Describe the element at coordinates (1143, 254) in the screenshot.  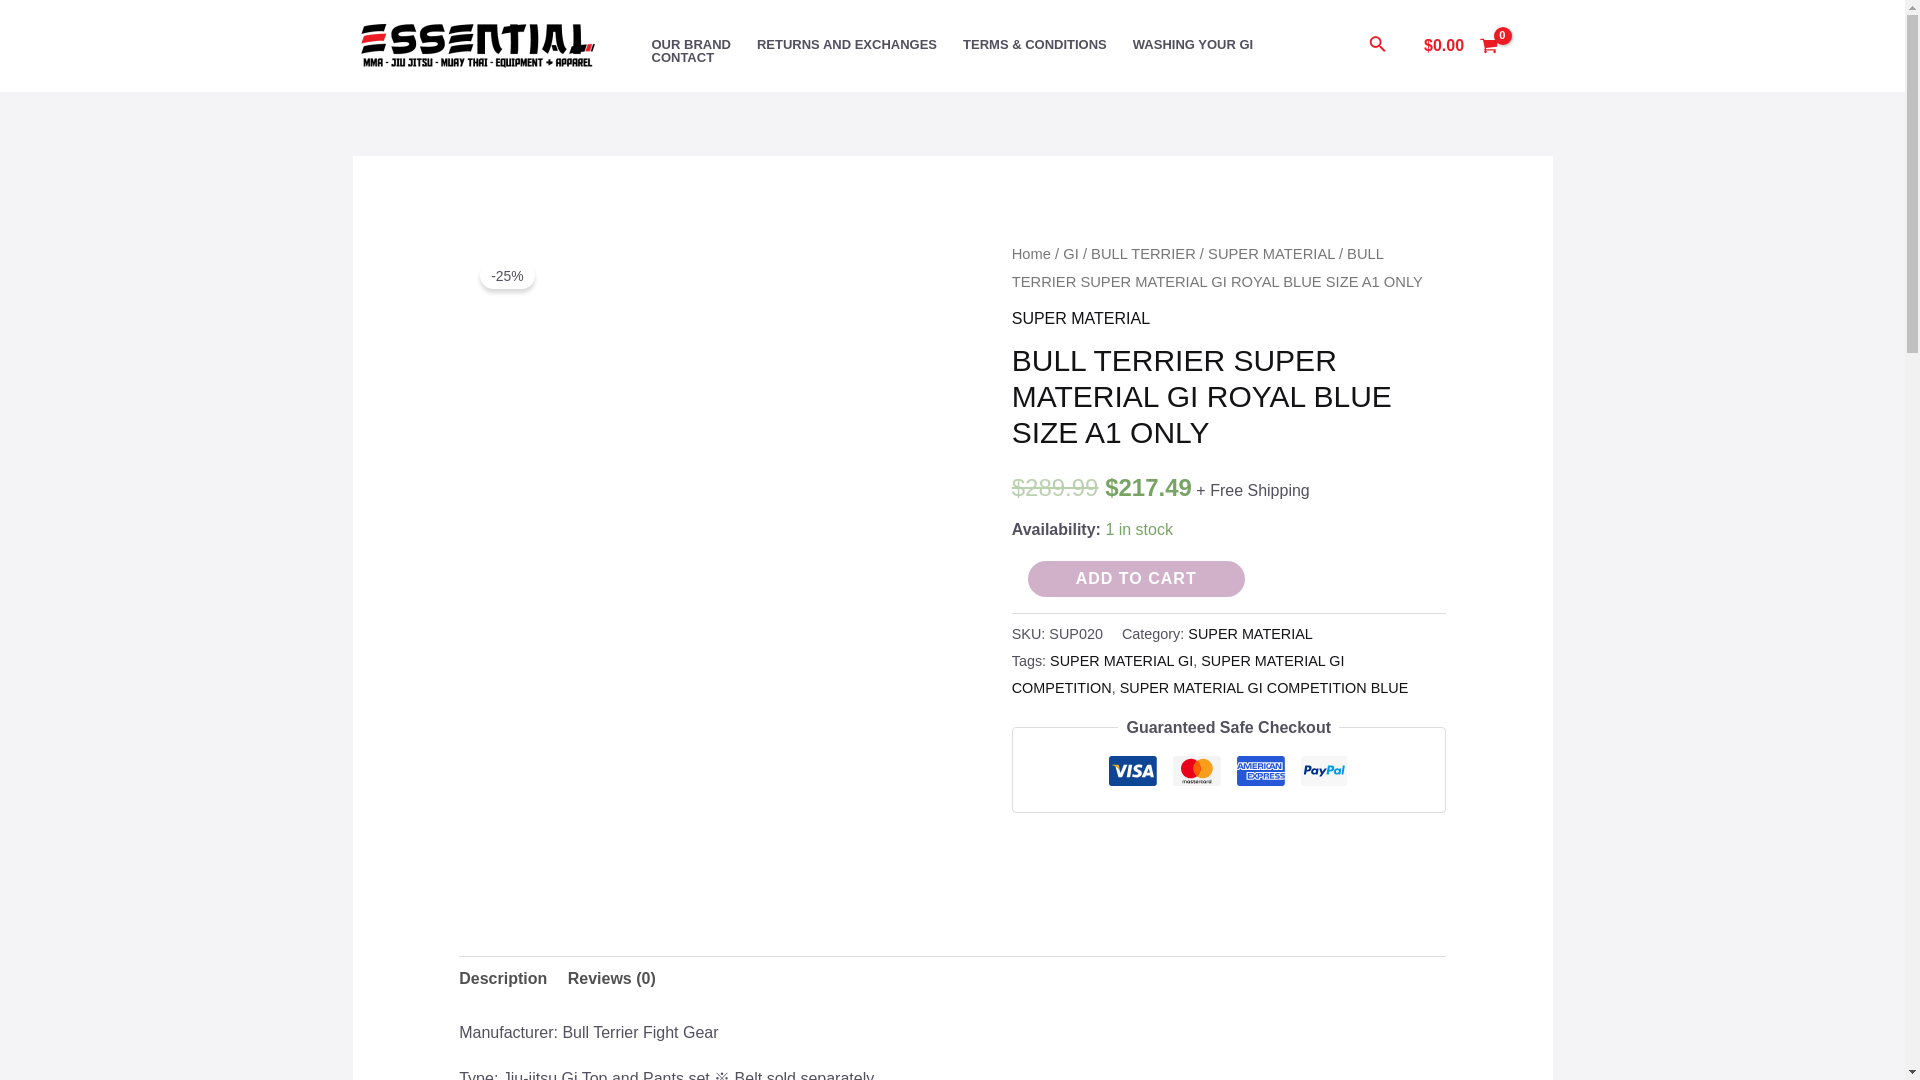
I see `BULL TERRIER` at that location.